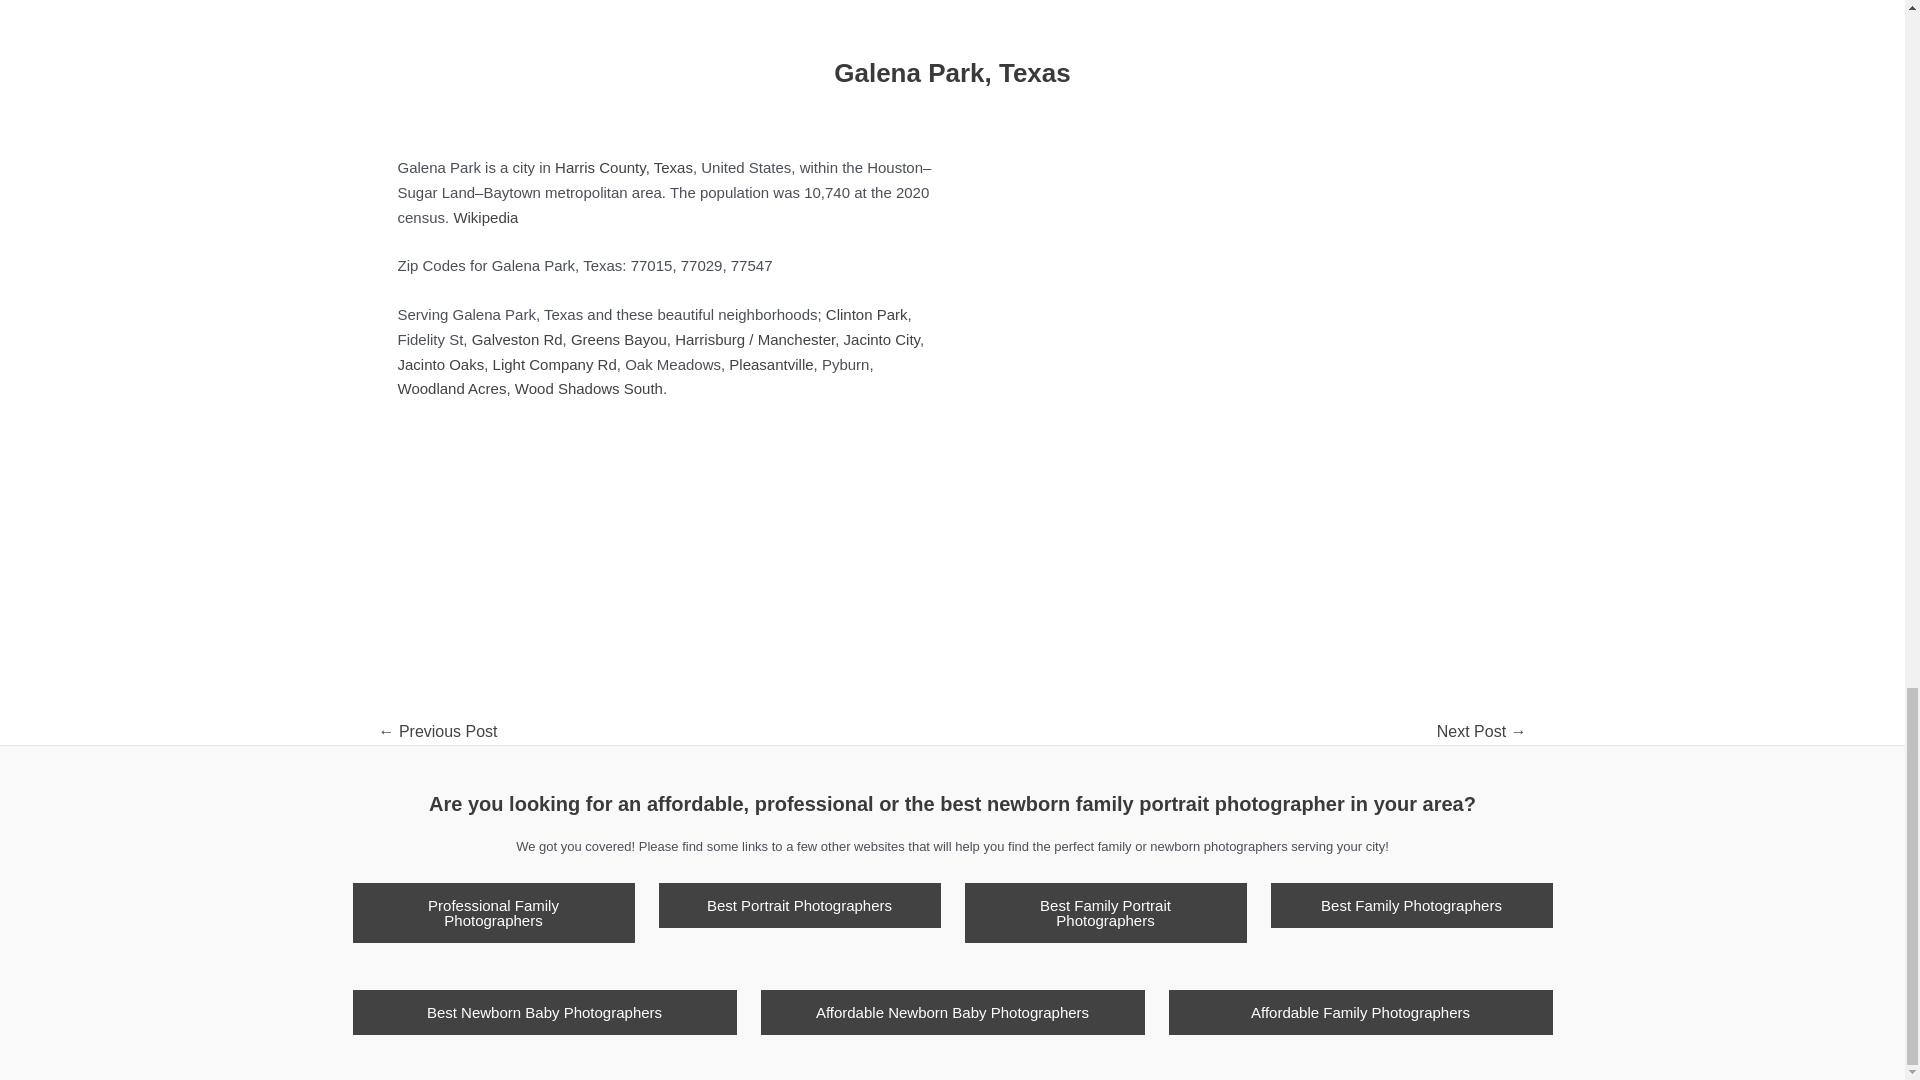 The height and width of the screenshot is (1080, 1920). What do you see at coordinates (486, 217) in the screenshot?
I see `Wikipedia` at bounding box center [486, 217].